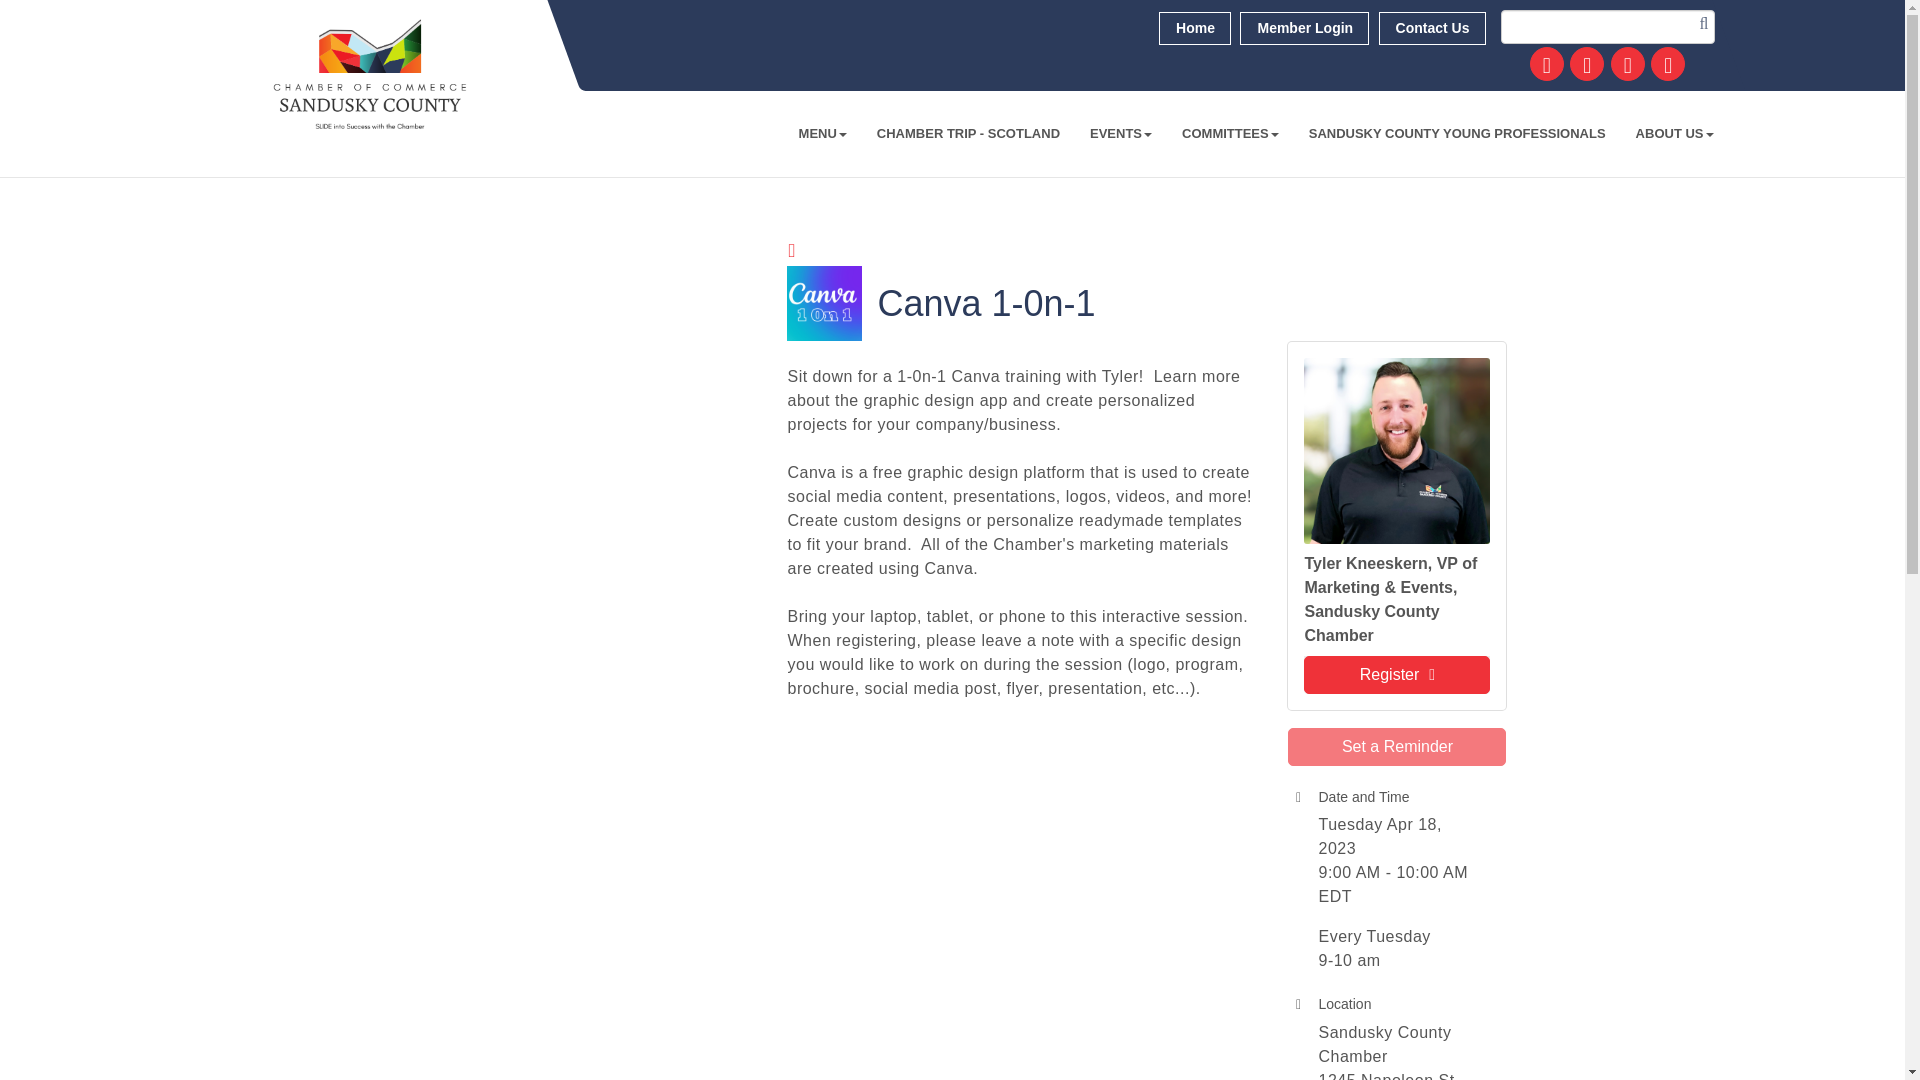 The image size is (1920, 1080). Describe the element at coordinates (1628, 64) in the screenshot. I see `Icon Link` at that location.